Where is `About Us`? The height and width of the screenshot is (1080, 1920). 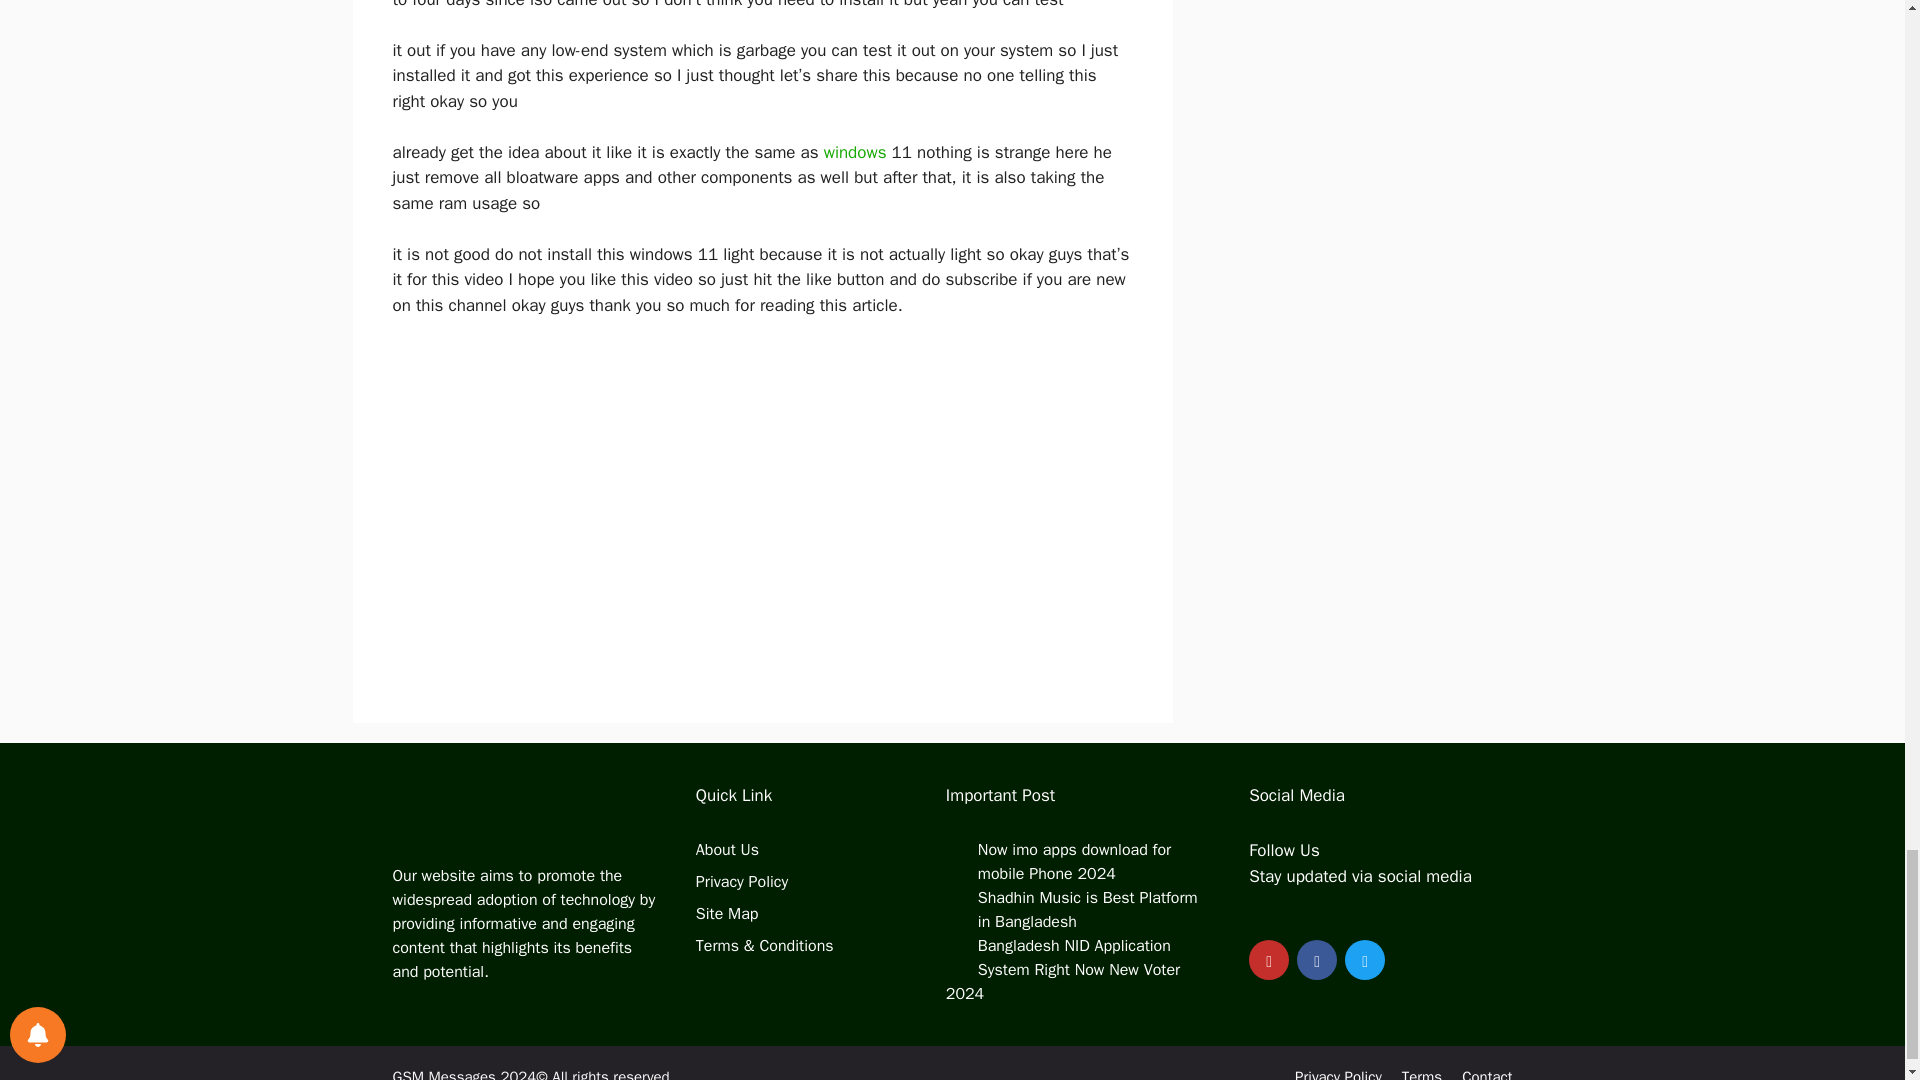
About Us is located at coordinates (726, 850).